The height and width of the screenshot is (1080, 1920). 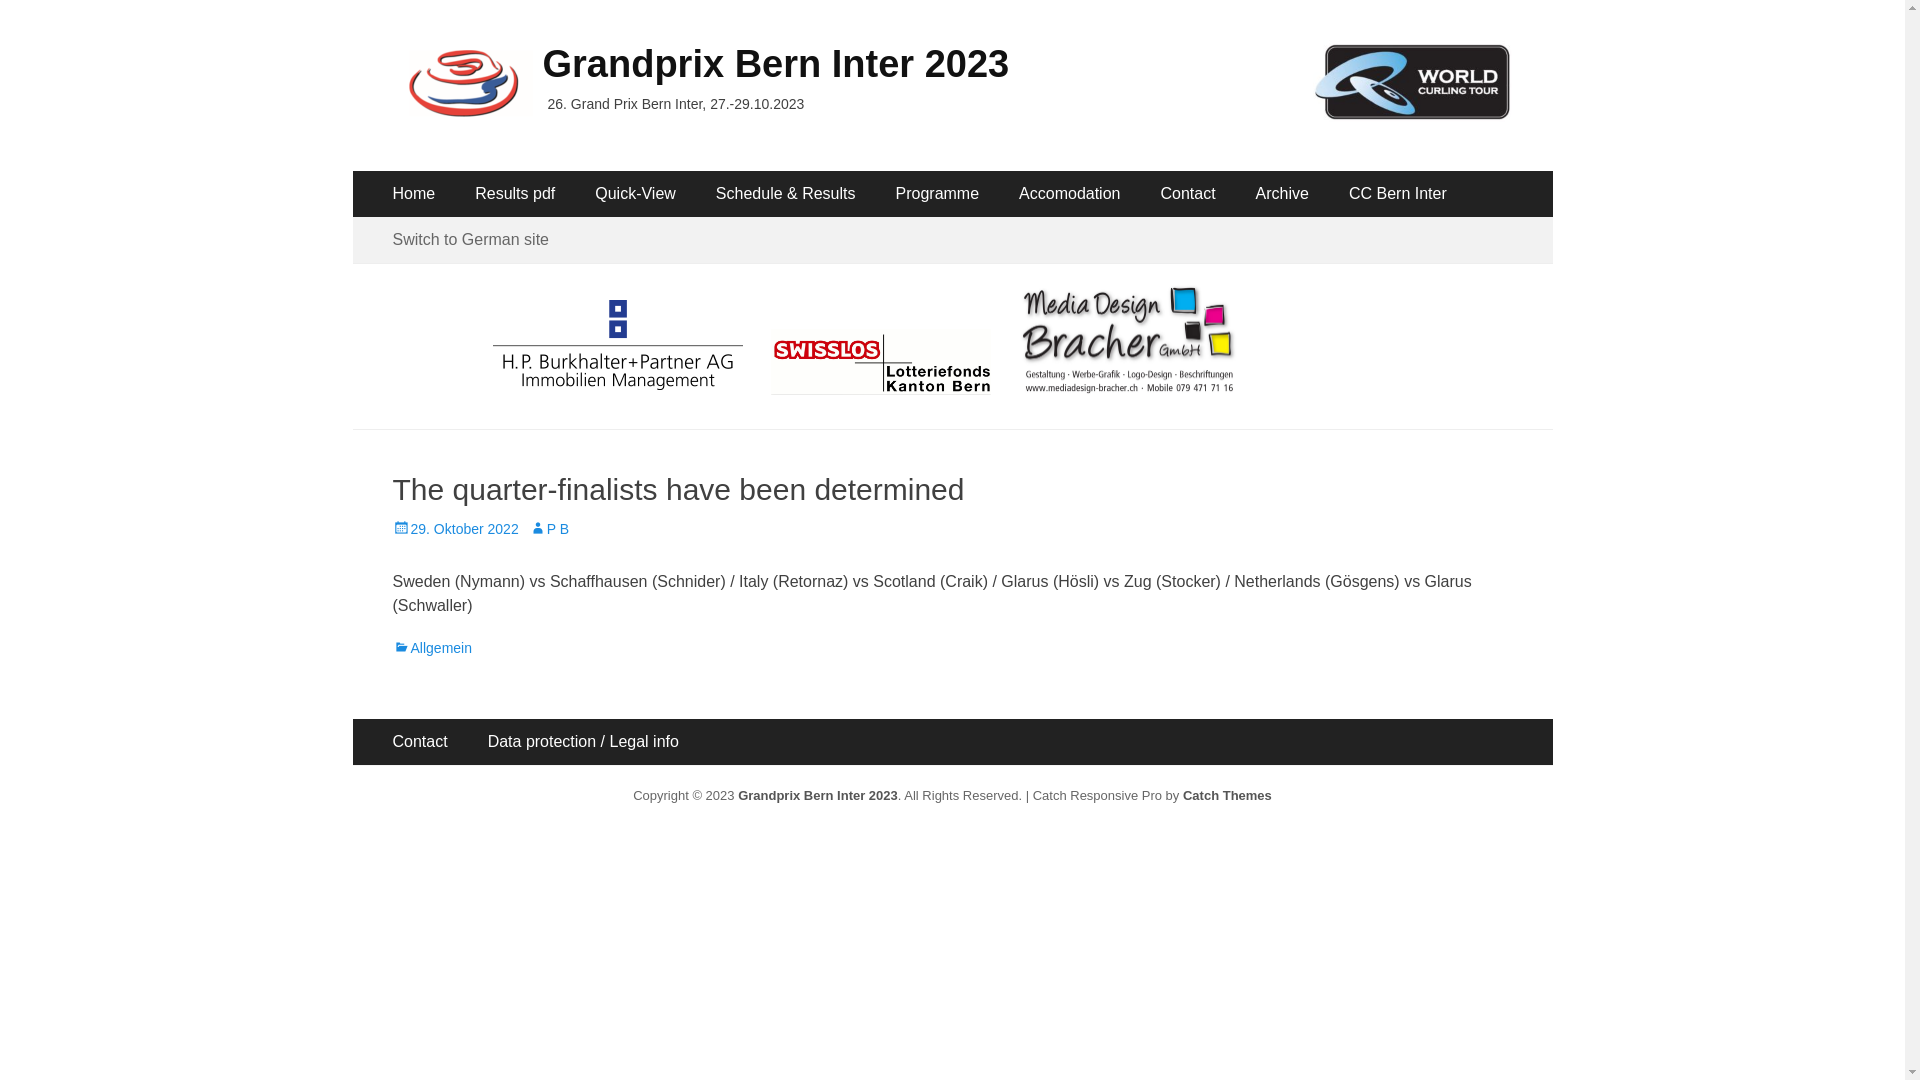 What do you see at coordinates (432, 648) in the screenshot?
I see `Allgemein` at bounding box center [432, 648].